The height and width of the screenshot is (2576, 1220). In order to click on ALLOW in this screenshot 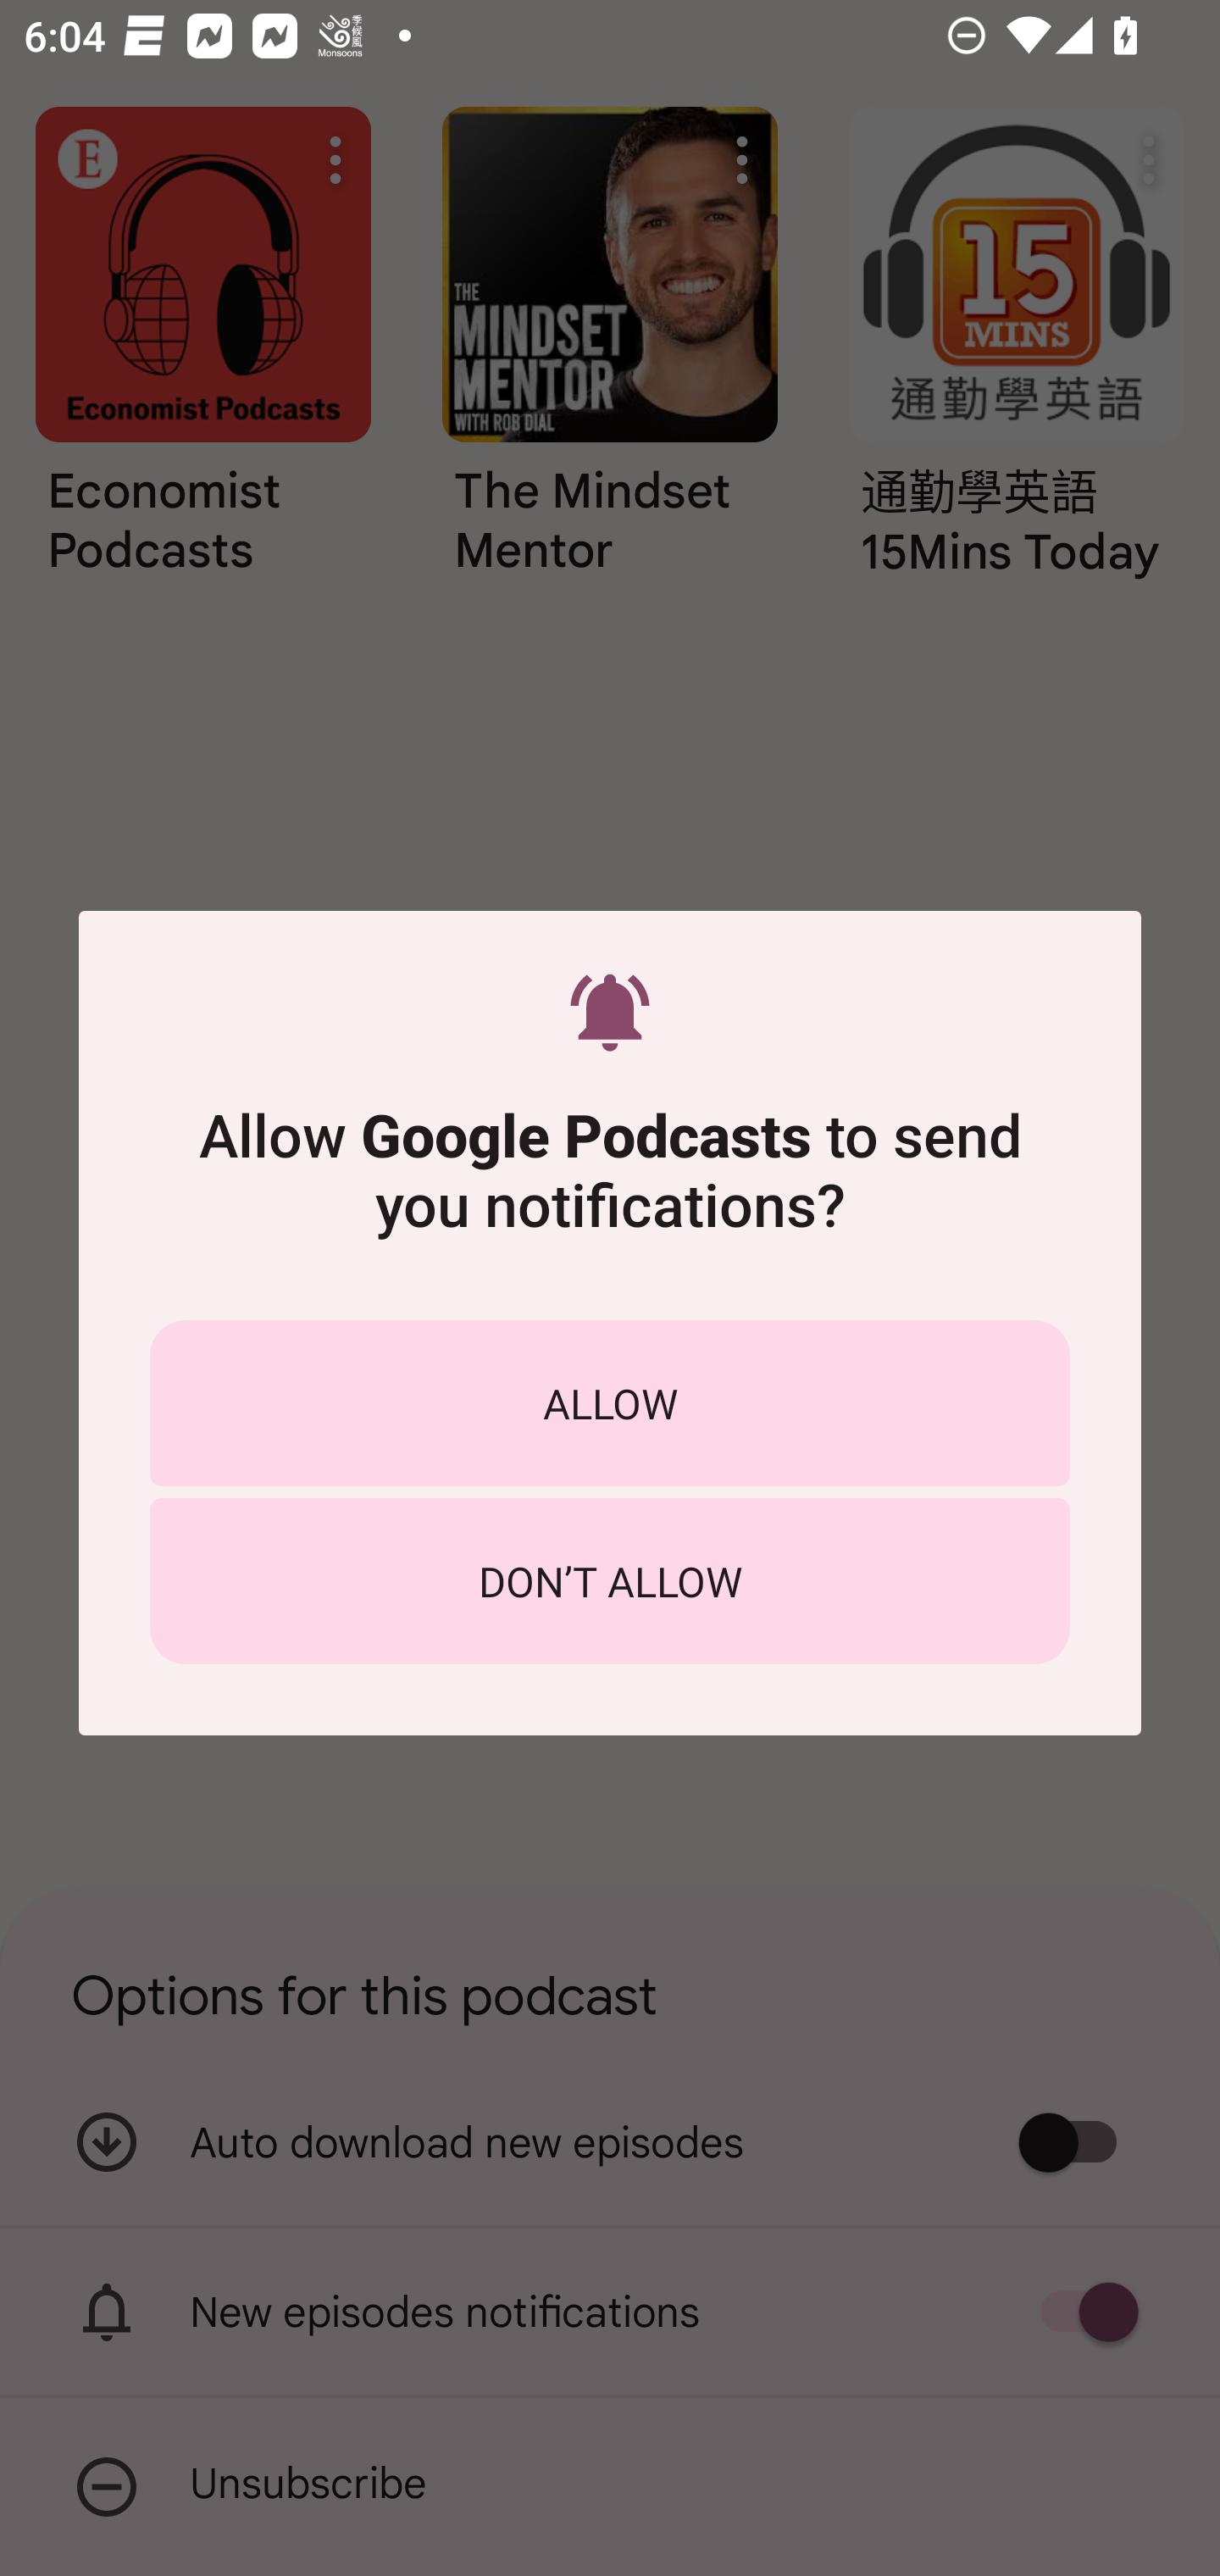, I will do `click(610, 1402)`.